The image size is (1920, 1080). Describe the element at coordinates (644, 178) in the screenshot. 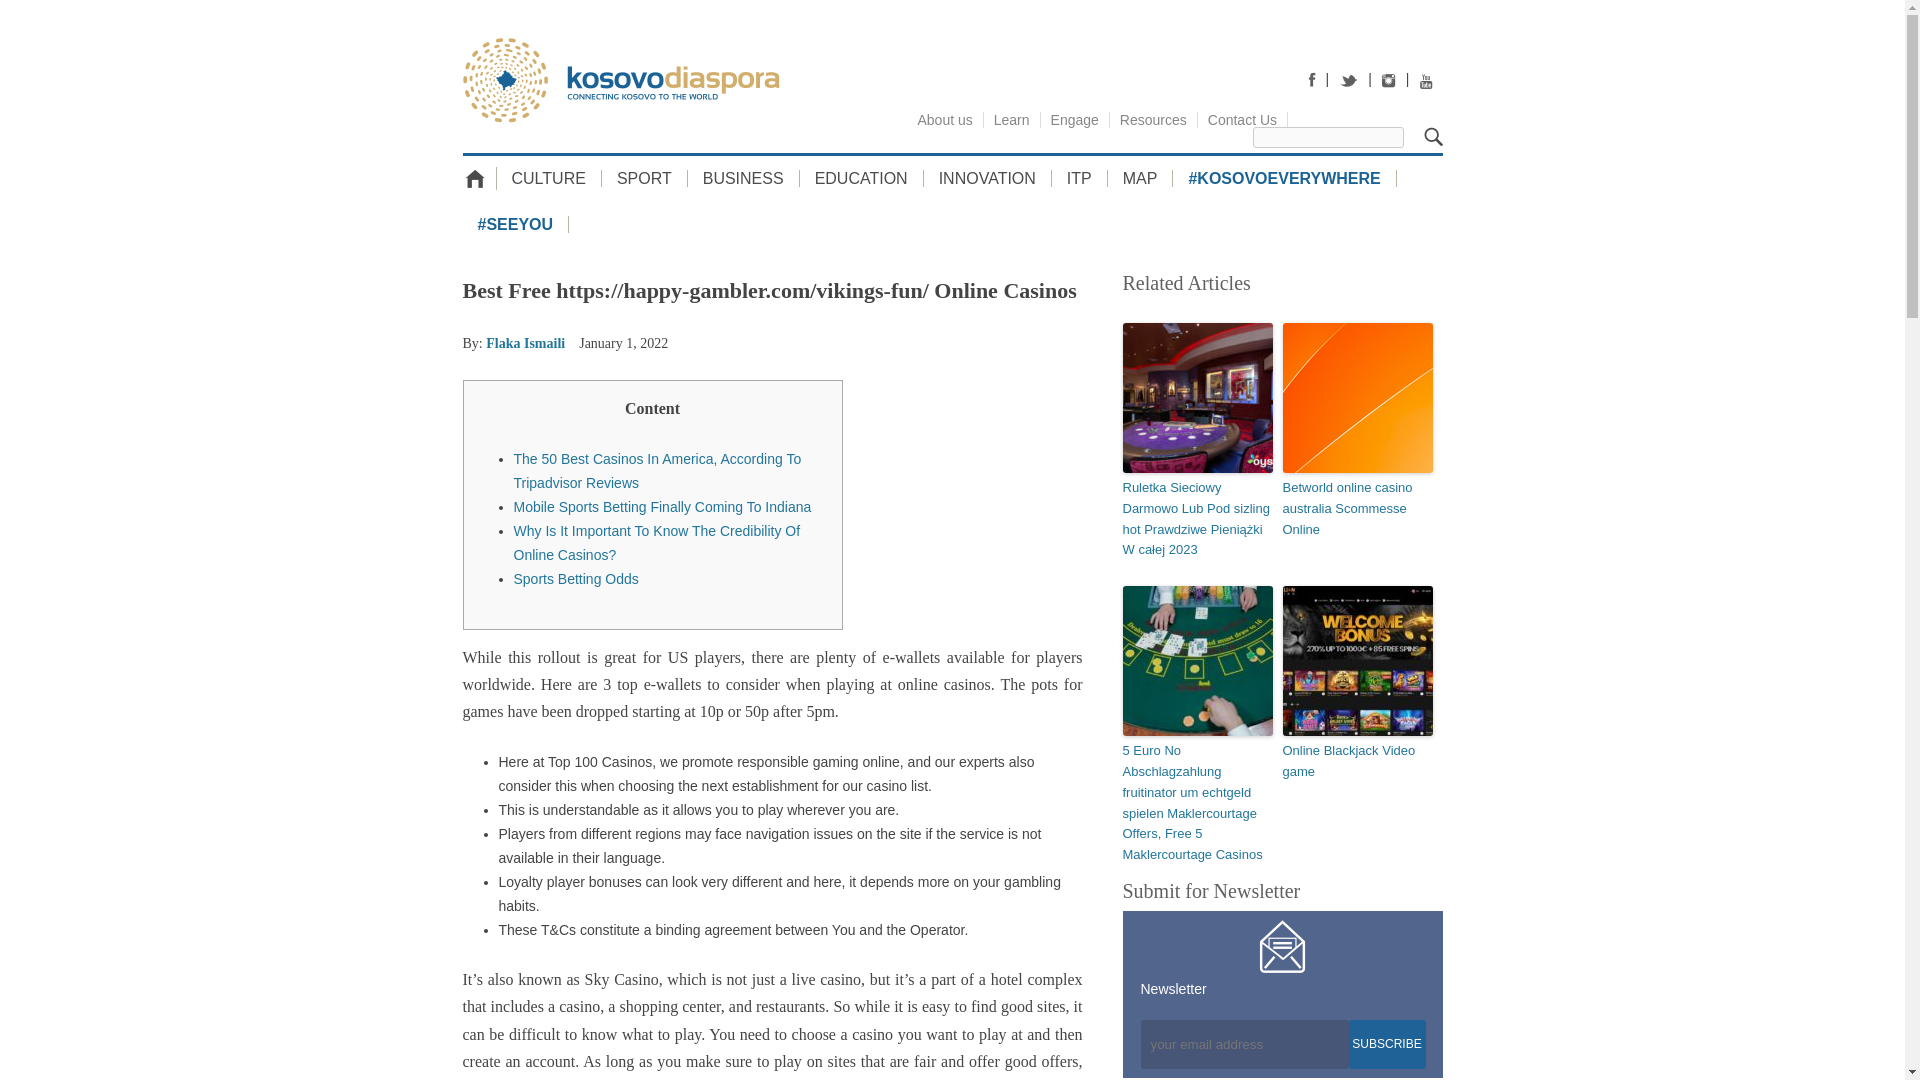

I see `SPORT` at that location.